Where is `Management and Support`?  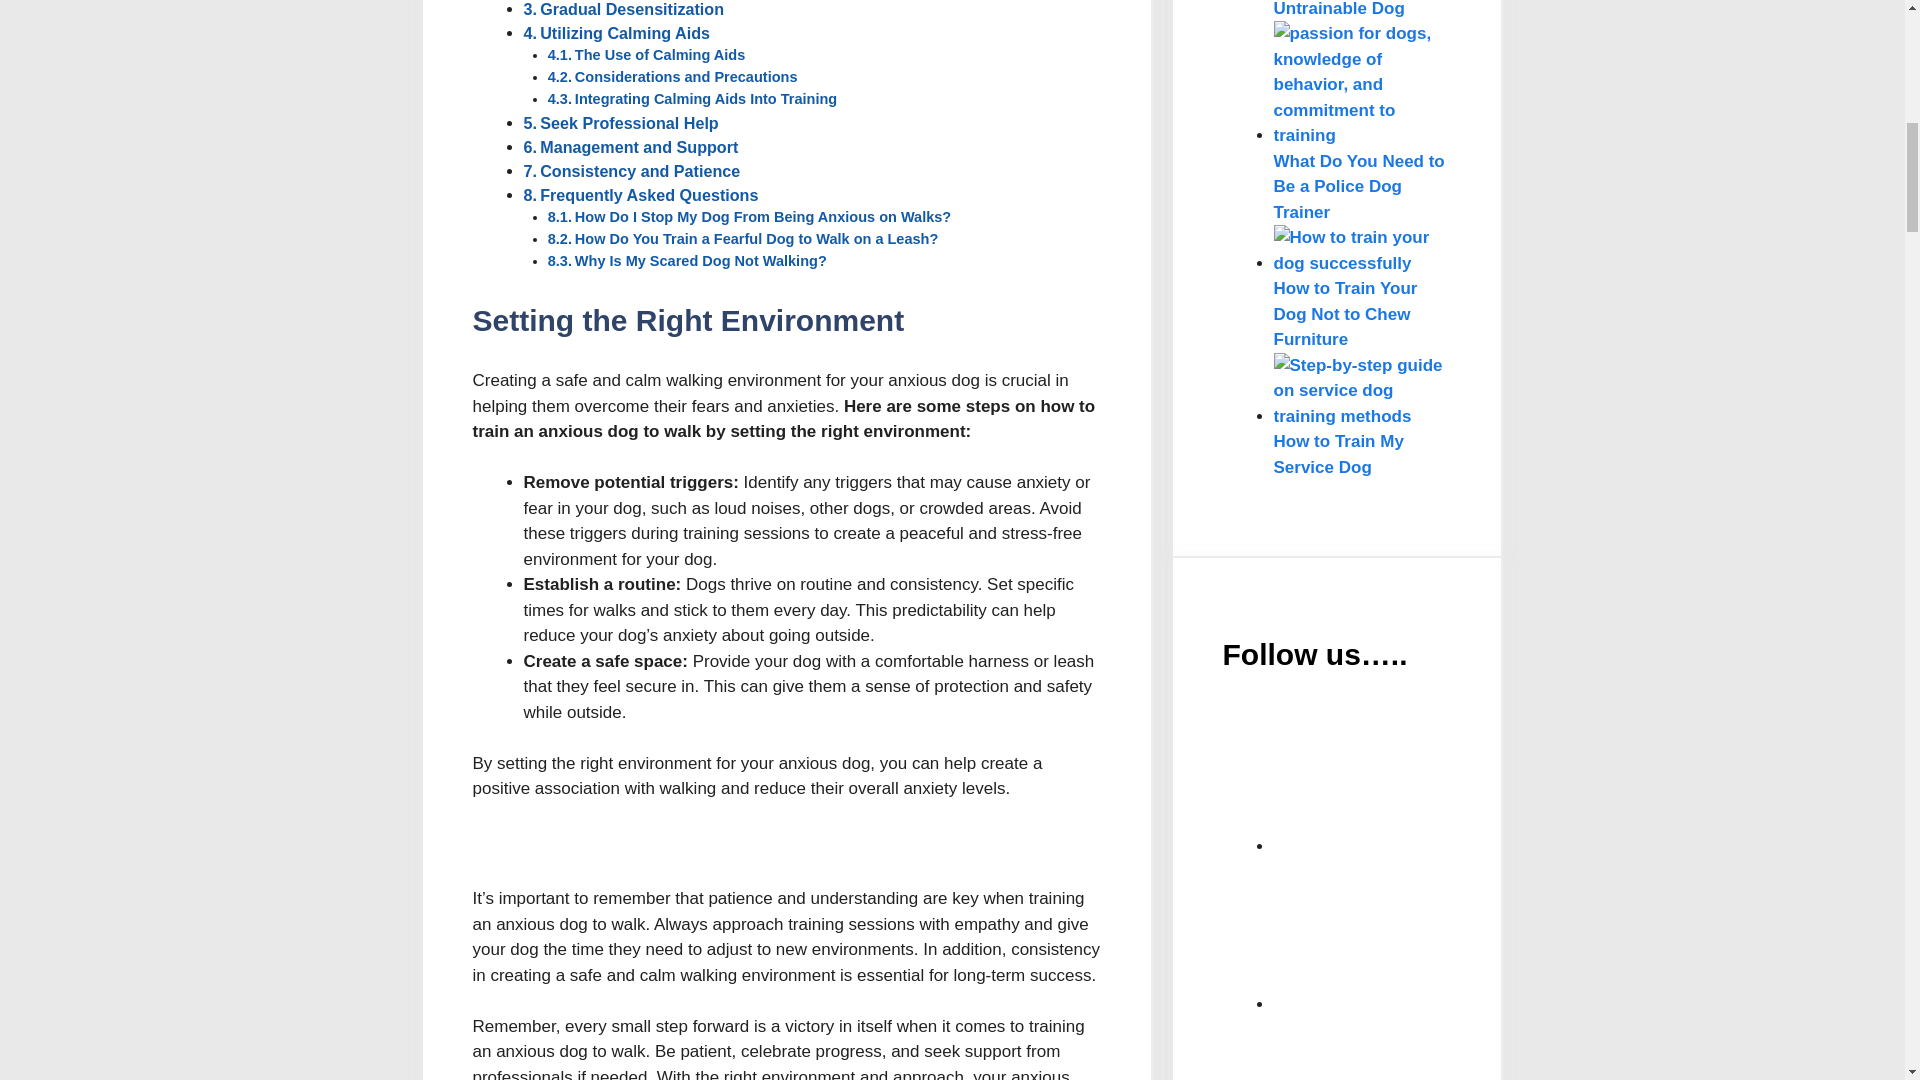
Management and Support is located at coordinates (638, 146).